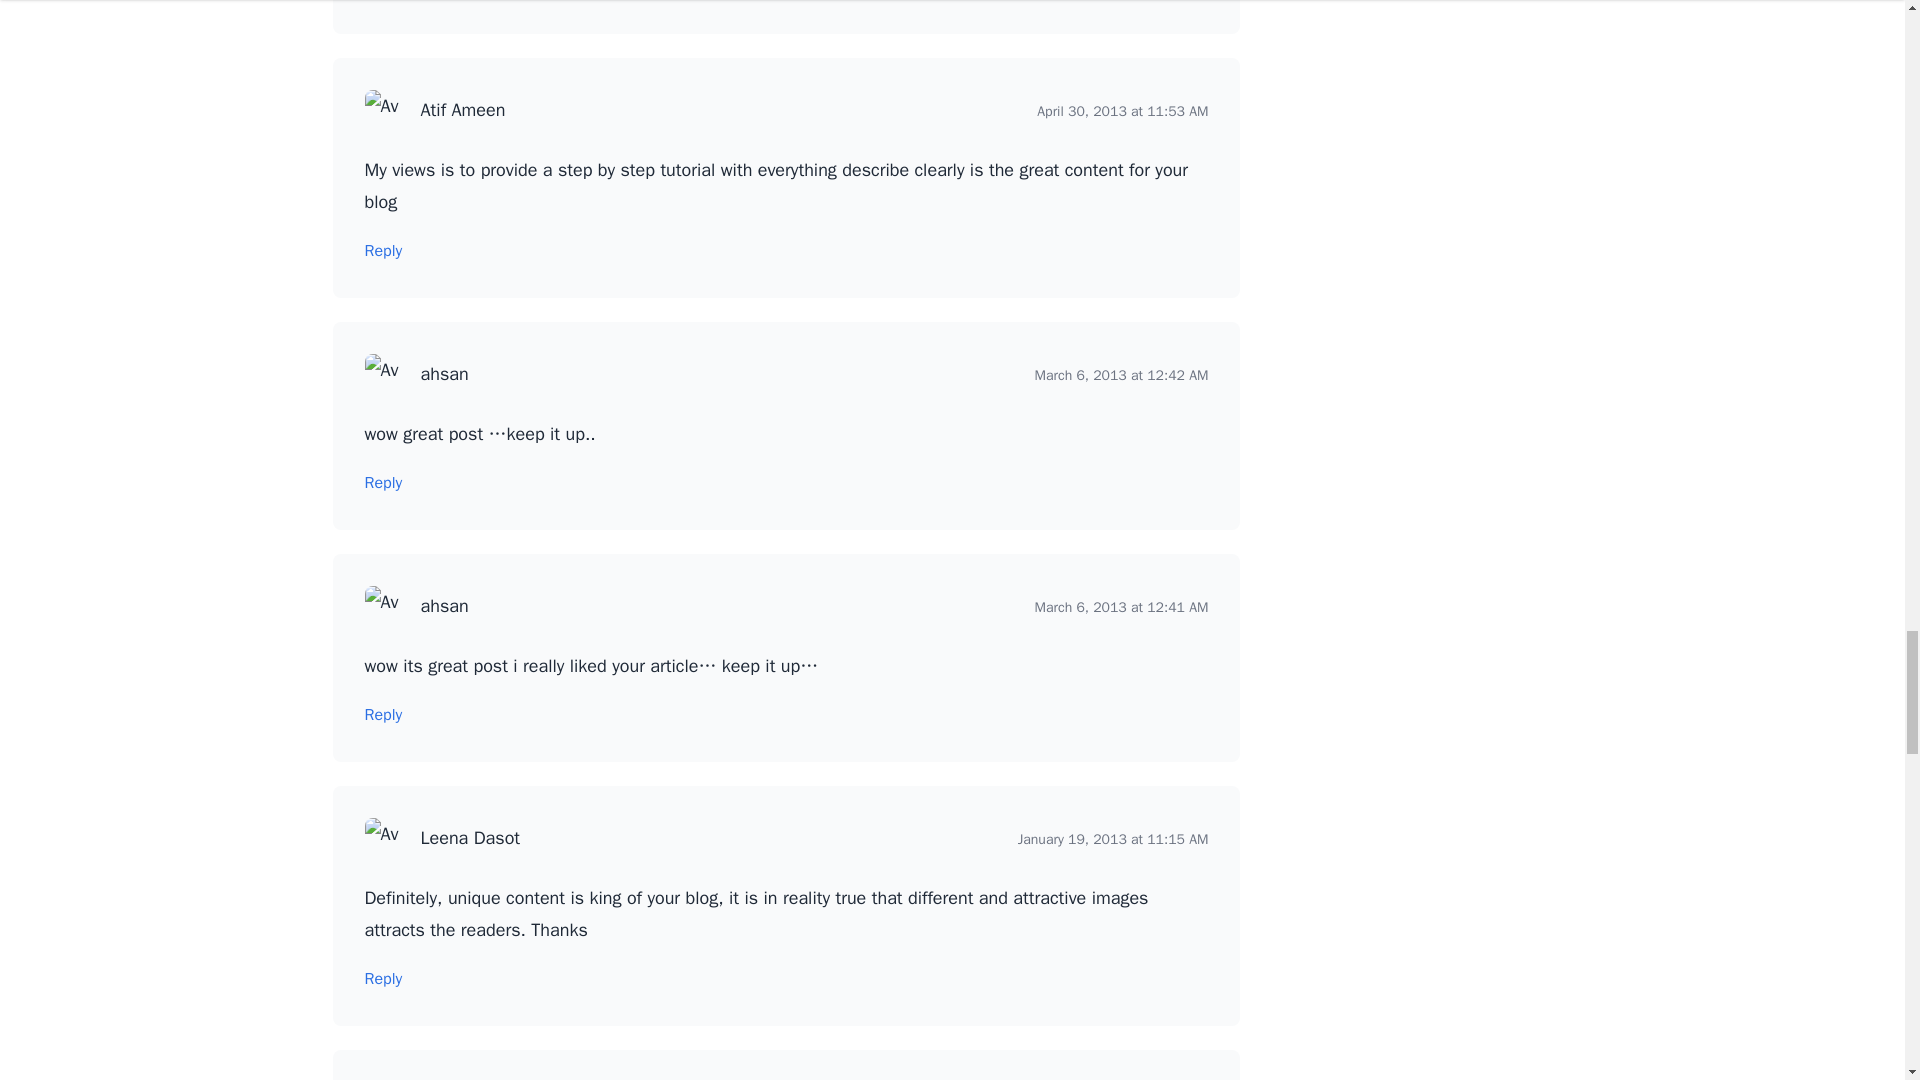  Describe the element at coordinates (384, 837) in the screenshot. I see `Gravatar for Leena Dasot` at that location.